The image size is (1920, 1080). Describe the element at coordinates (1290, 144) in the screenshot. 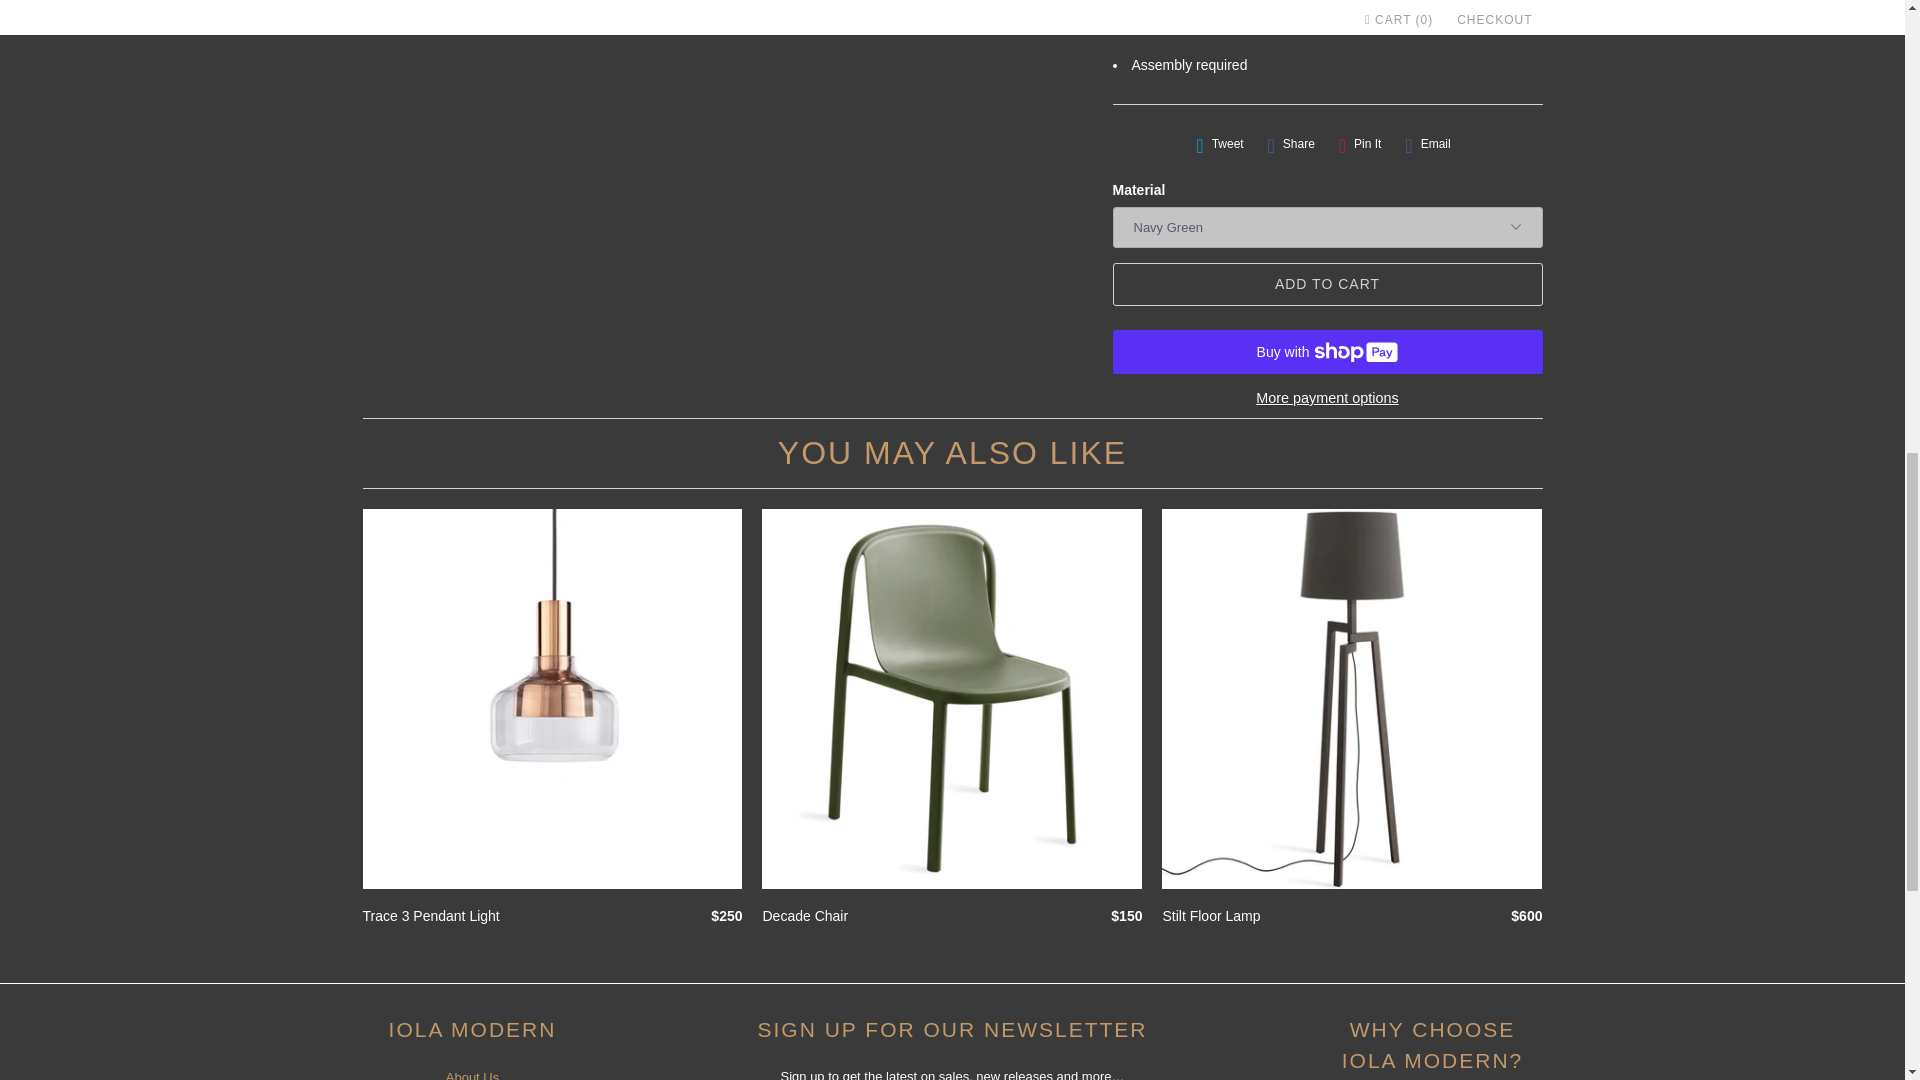

I see `Share this on Facebook` at that location.